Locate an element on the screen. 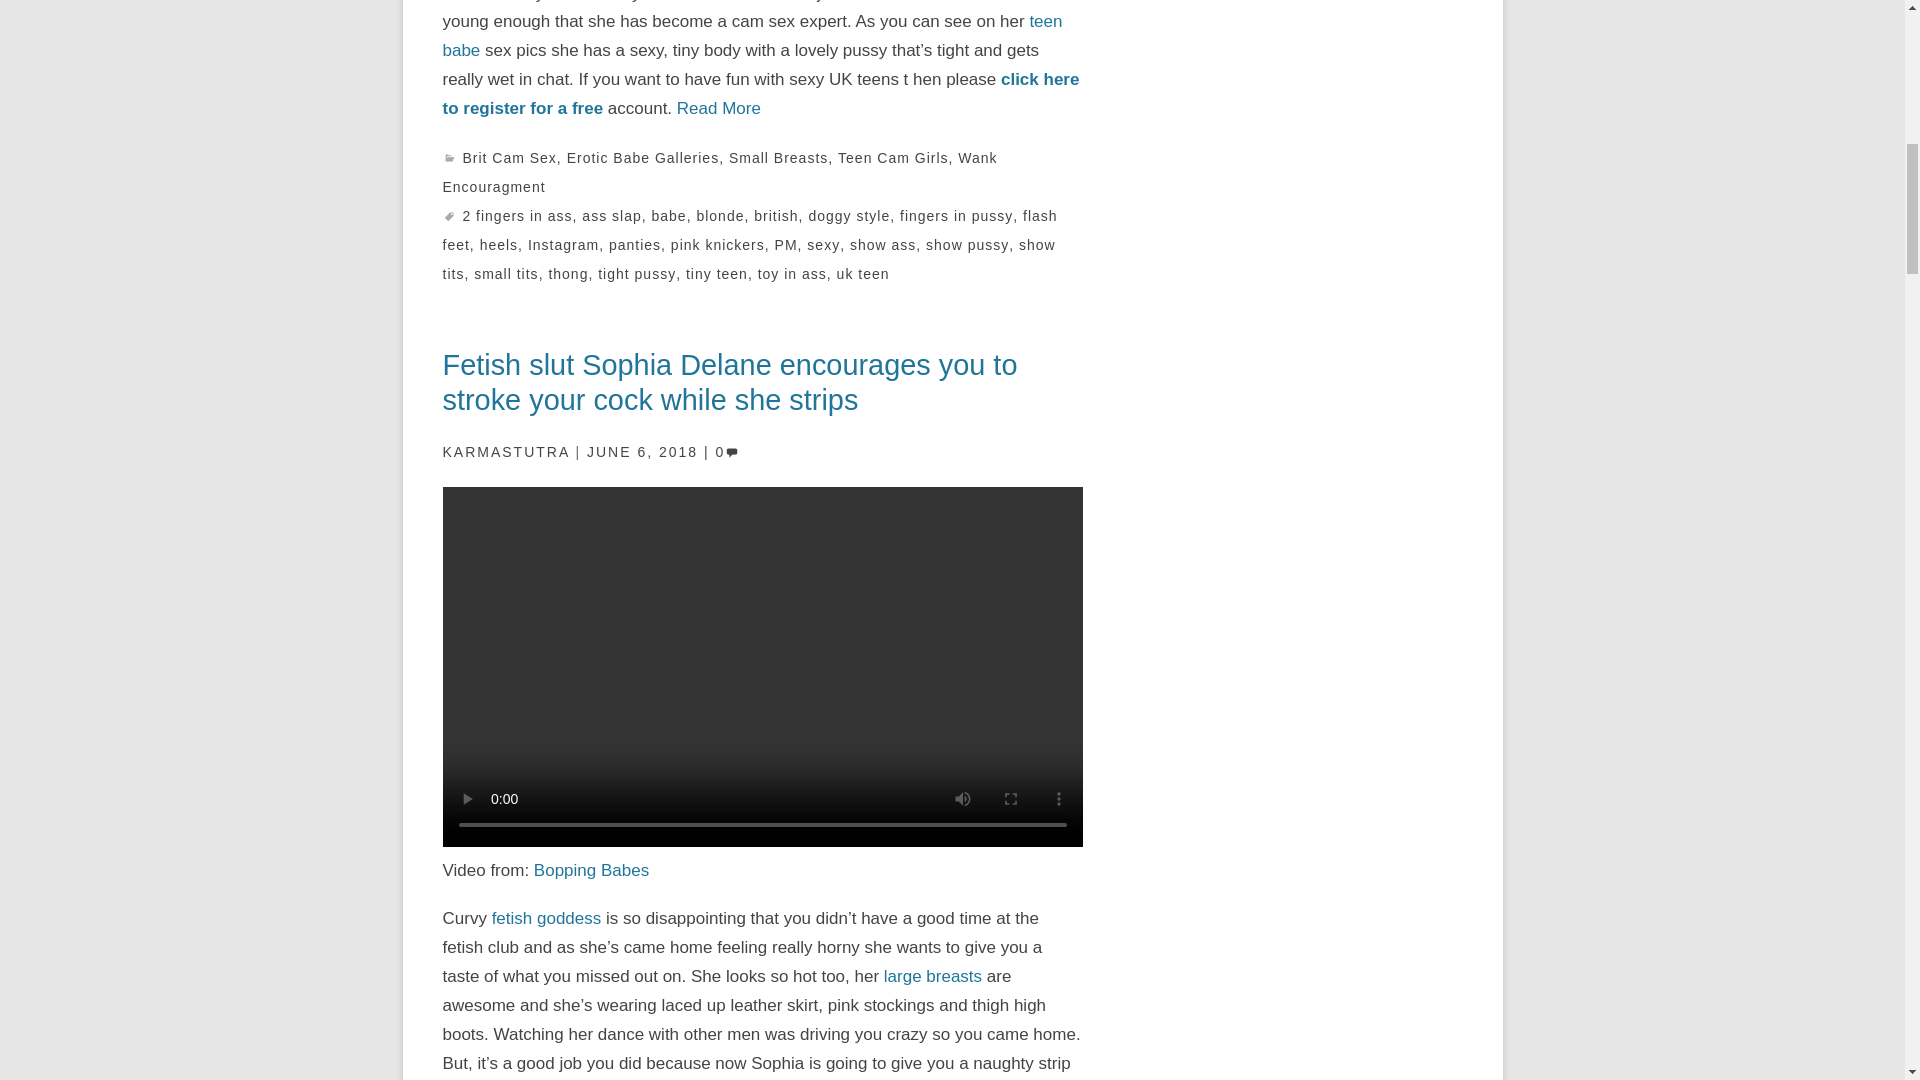  Erotic Babe Galleries is located at coordinates (643, 158).